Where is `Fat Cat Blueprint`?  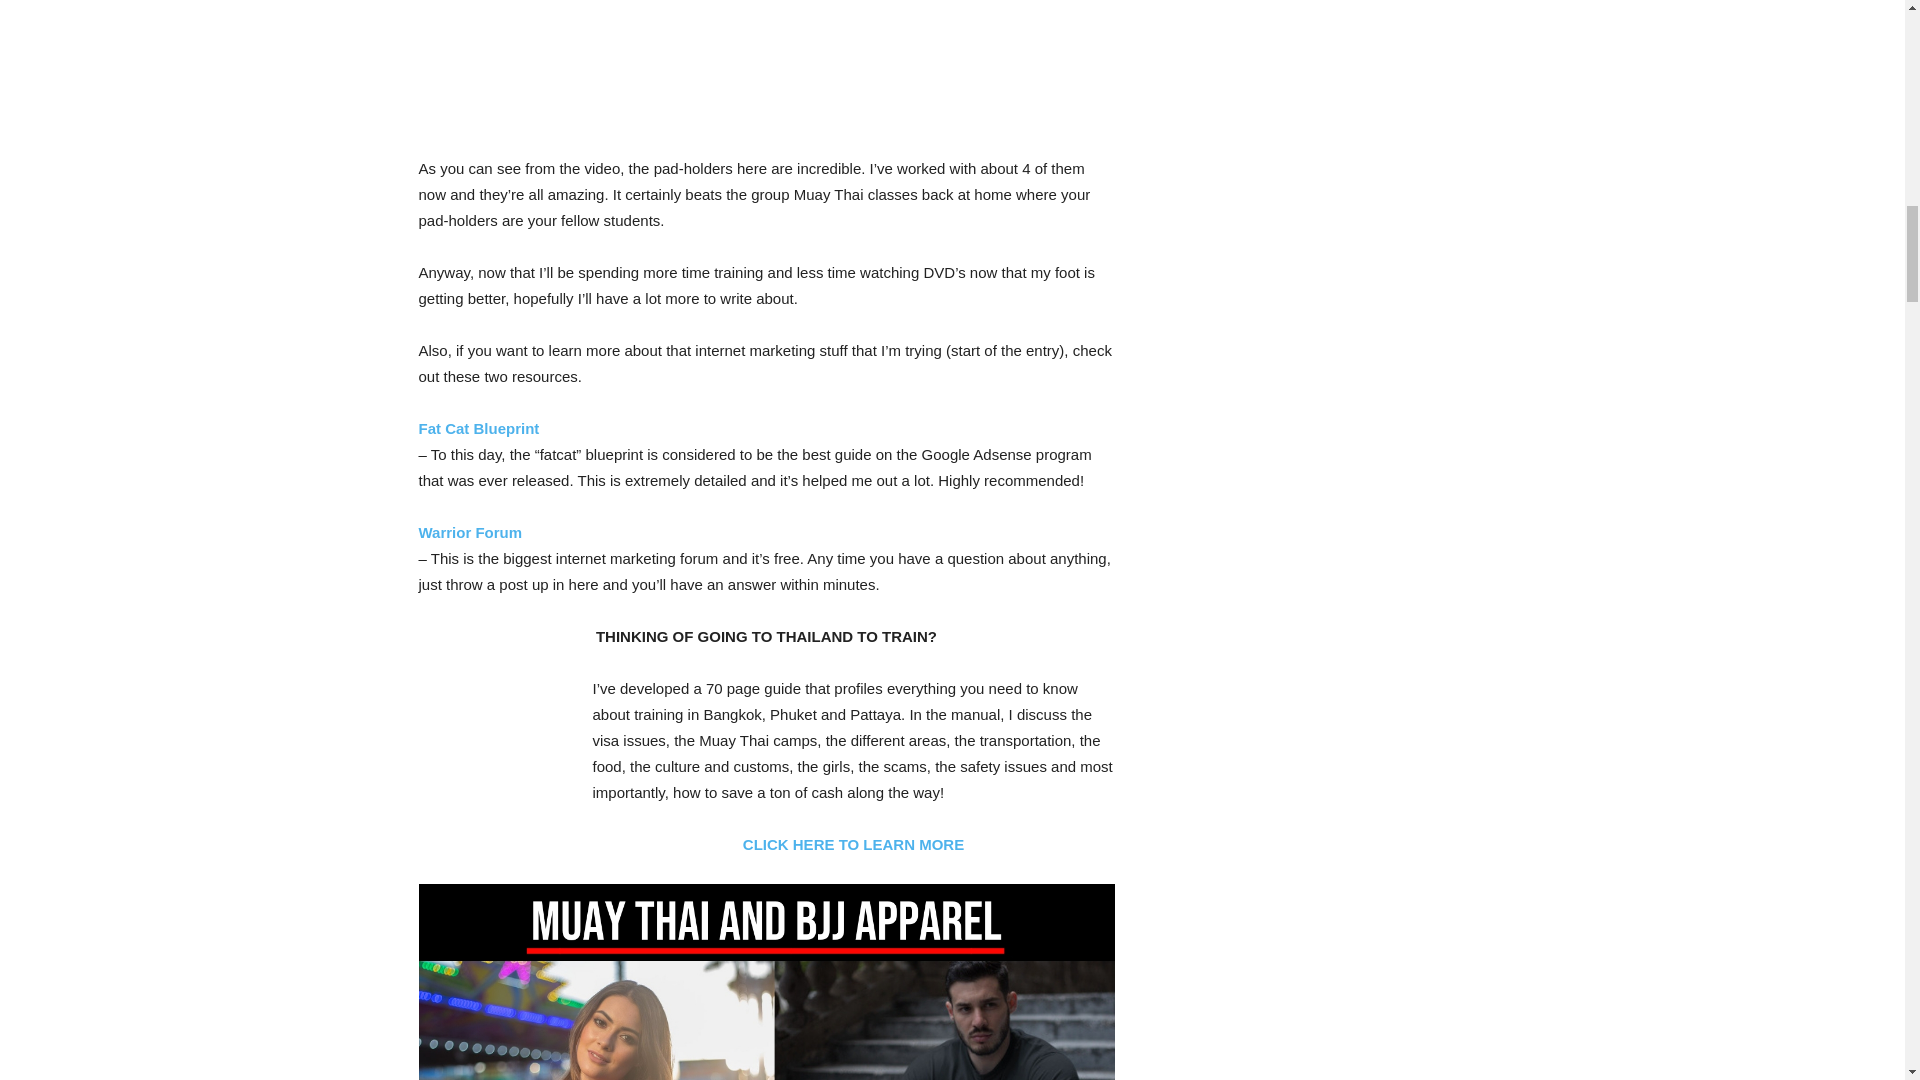 Fat Cat Blueprint is located at coordinates (478, 428).